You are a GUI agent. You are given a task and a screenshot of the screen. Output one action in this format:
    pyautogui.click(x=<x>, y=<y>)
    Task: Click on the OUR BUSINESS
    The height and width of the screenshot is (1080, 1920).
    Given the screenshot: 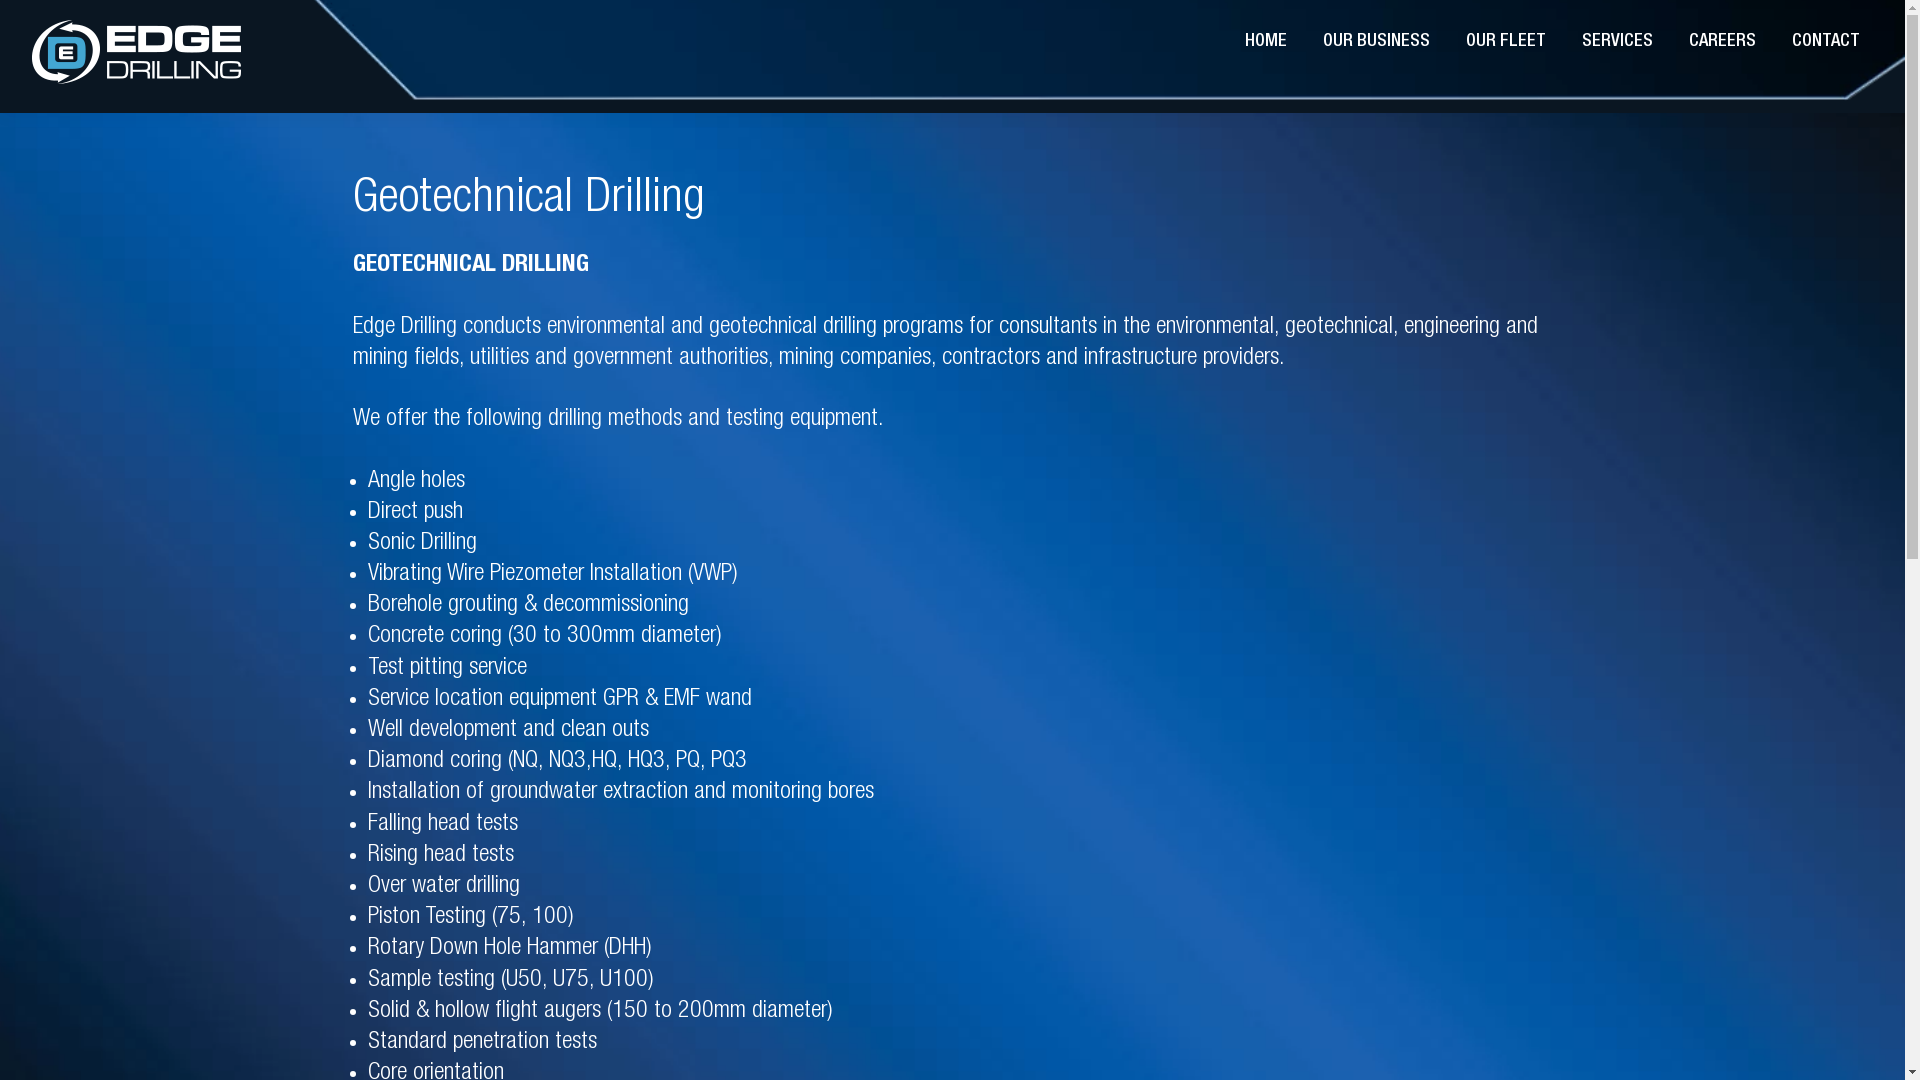 What is the action you would take?
    pyautogui.click(x=1376, y=42)
    